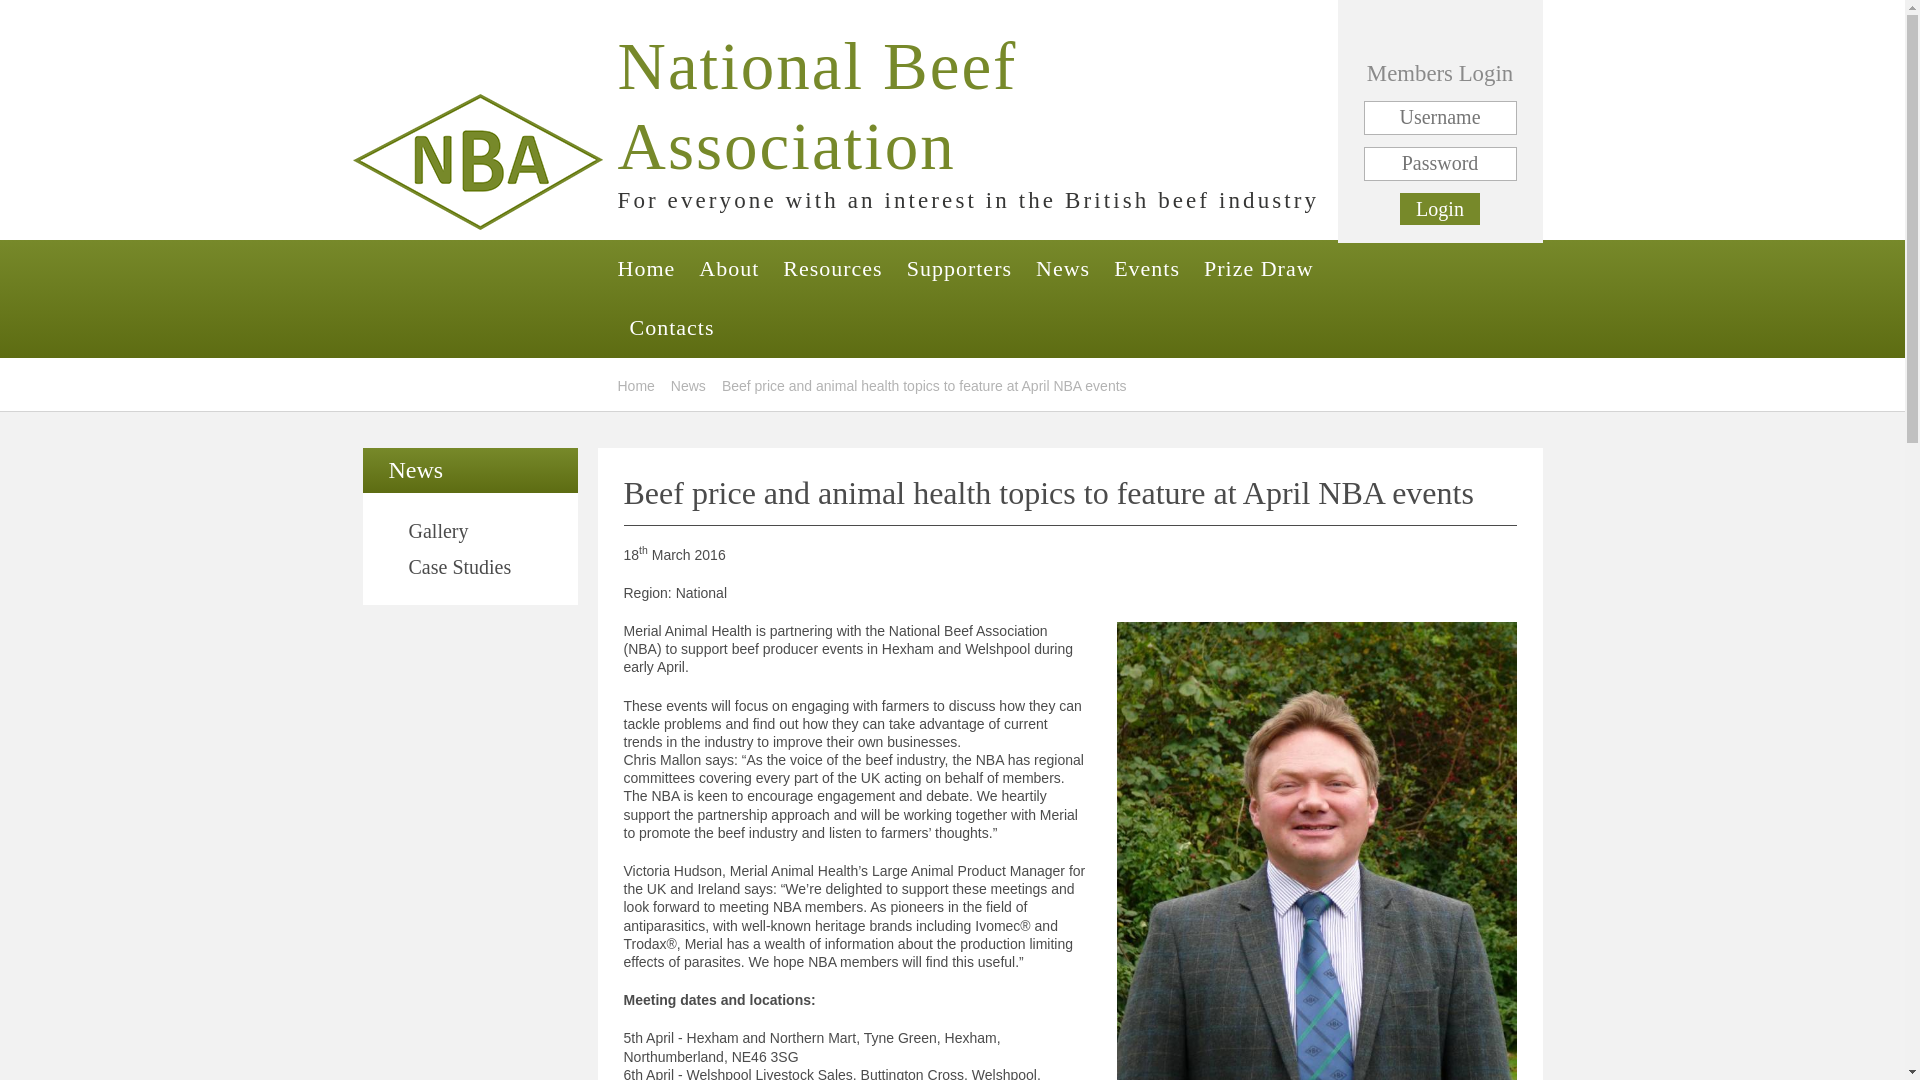 This screenshot has width=1920, height=1080. I want to click on Events, so click(1147, 269).